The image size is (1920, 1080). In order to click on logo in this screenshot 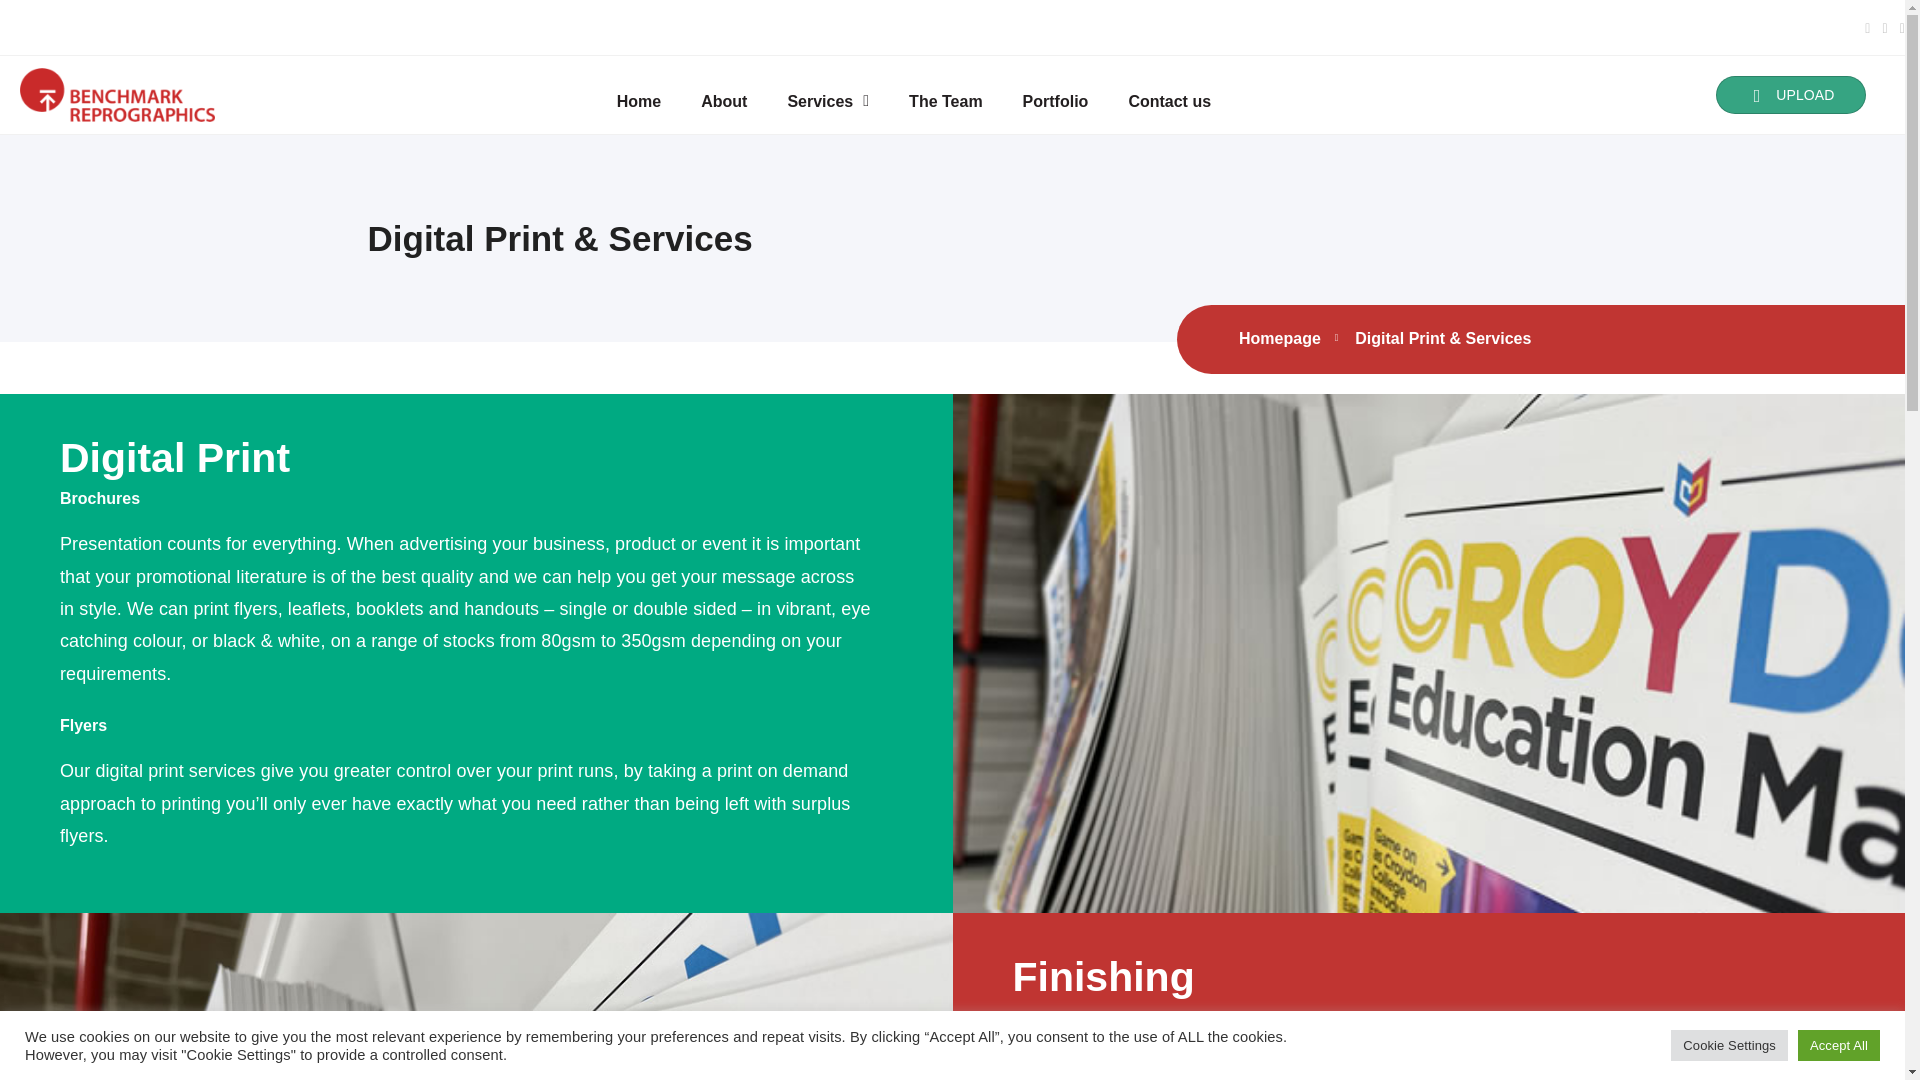, I will do `click(117, 96)`.